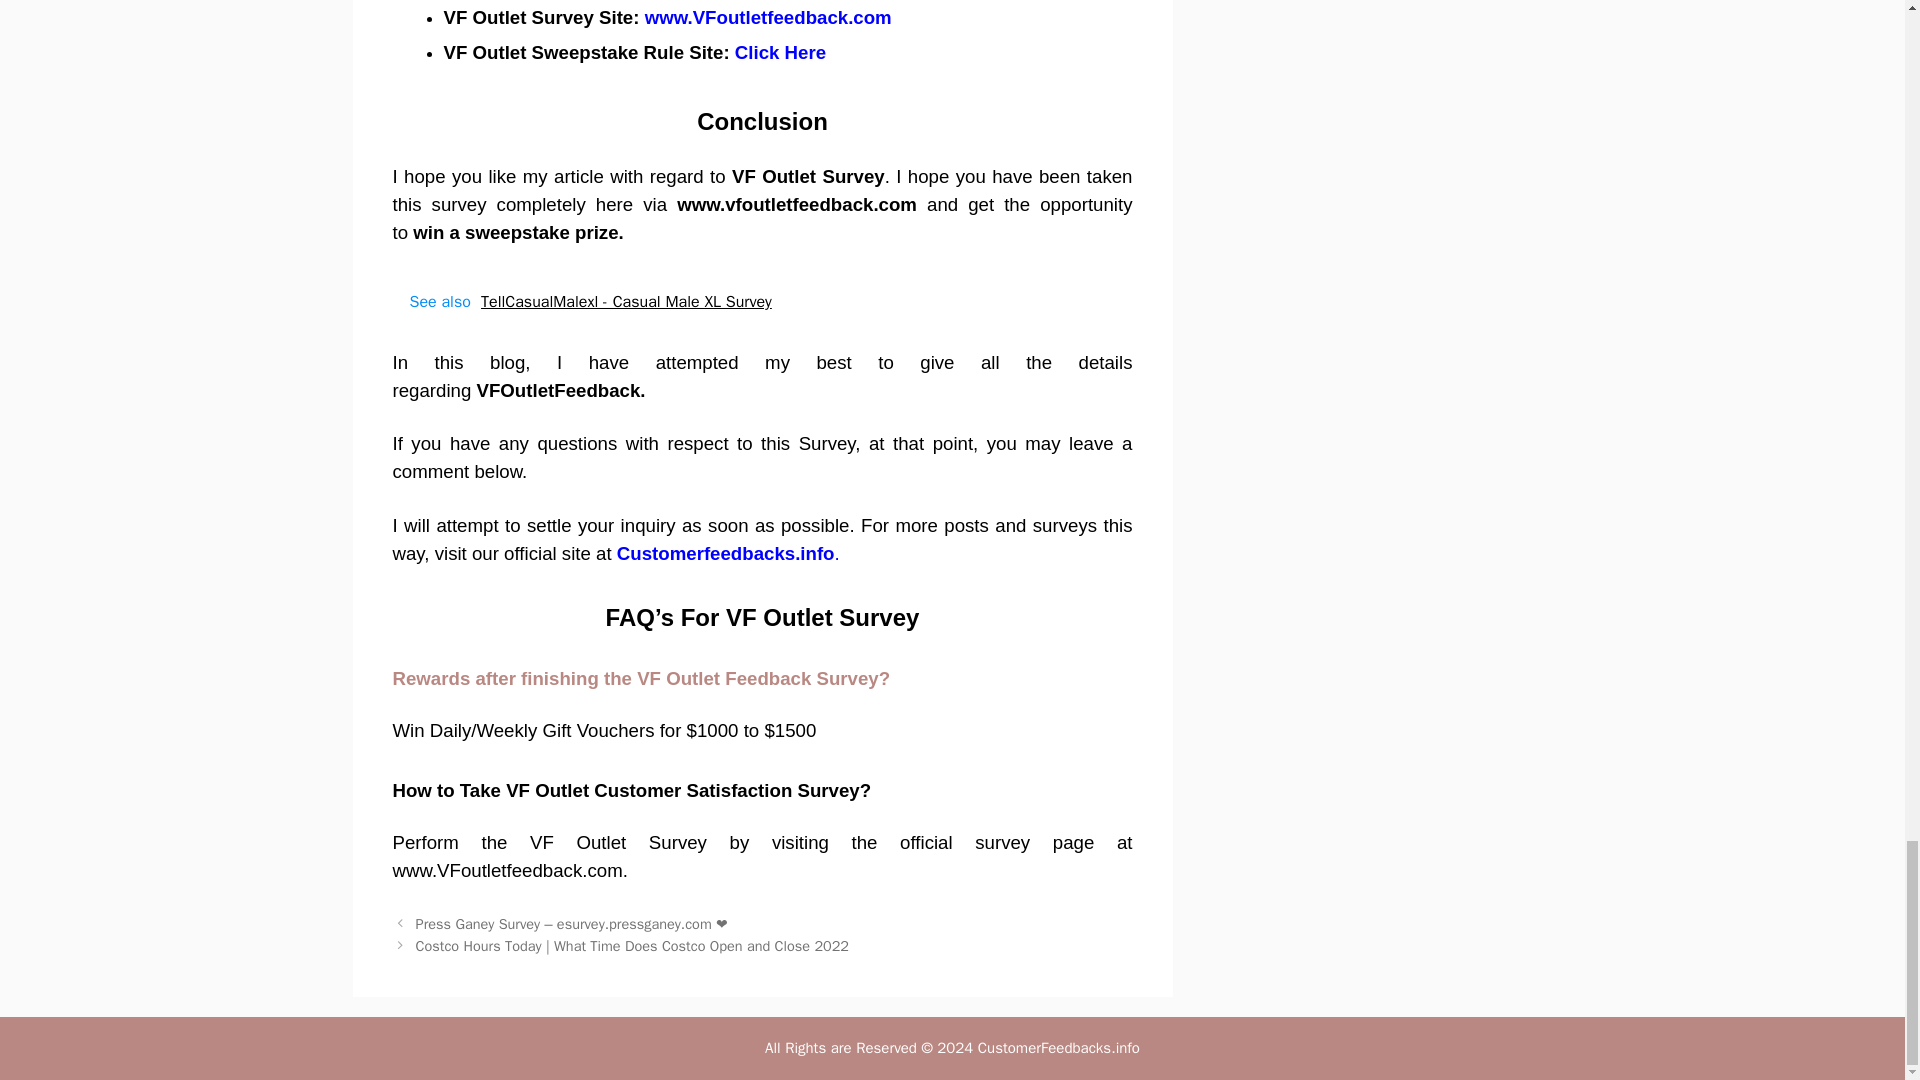 The height and width of the screenshot is (1080, 1920). What do you see at coordinates (726, 553) in the screenshot?
I see `Customerfeedbacks.info` at bounding box center [726, 553].